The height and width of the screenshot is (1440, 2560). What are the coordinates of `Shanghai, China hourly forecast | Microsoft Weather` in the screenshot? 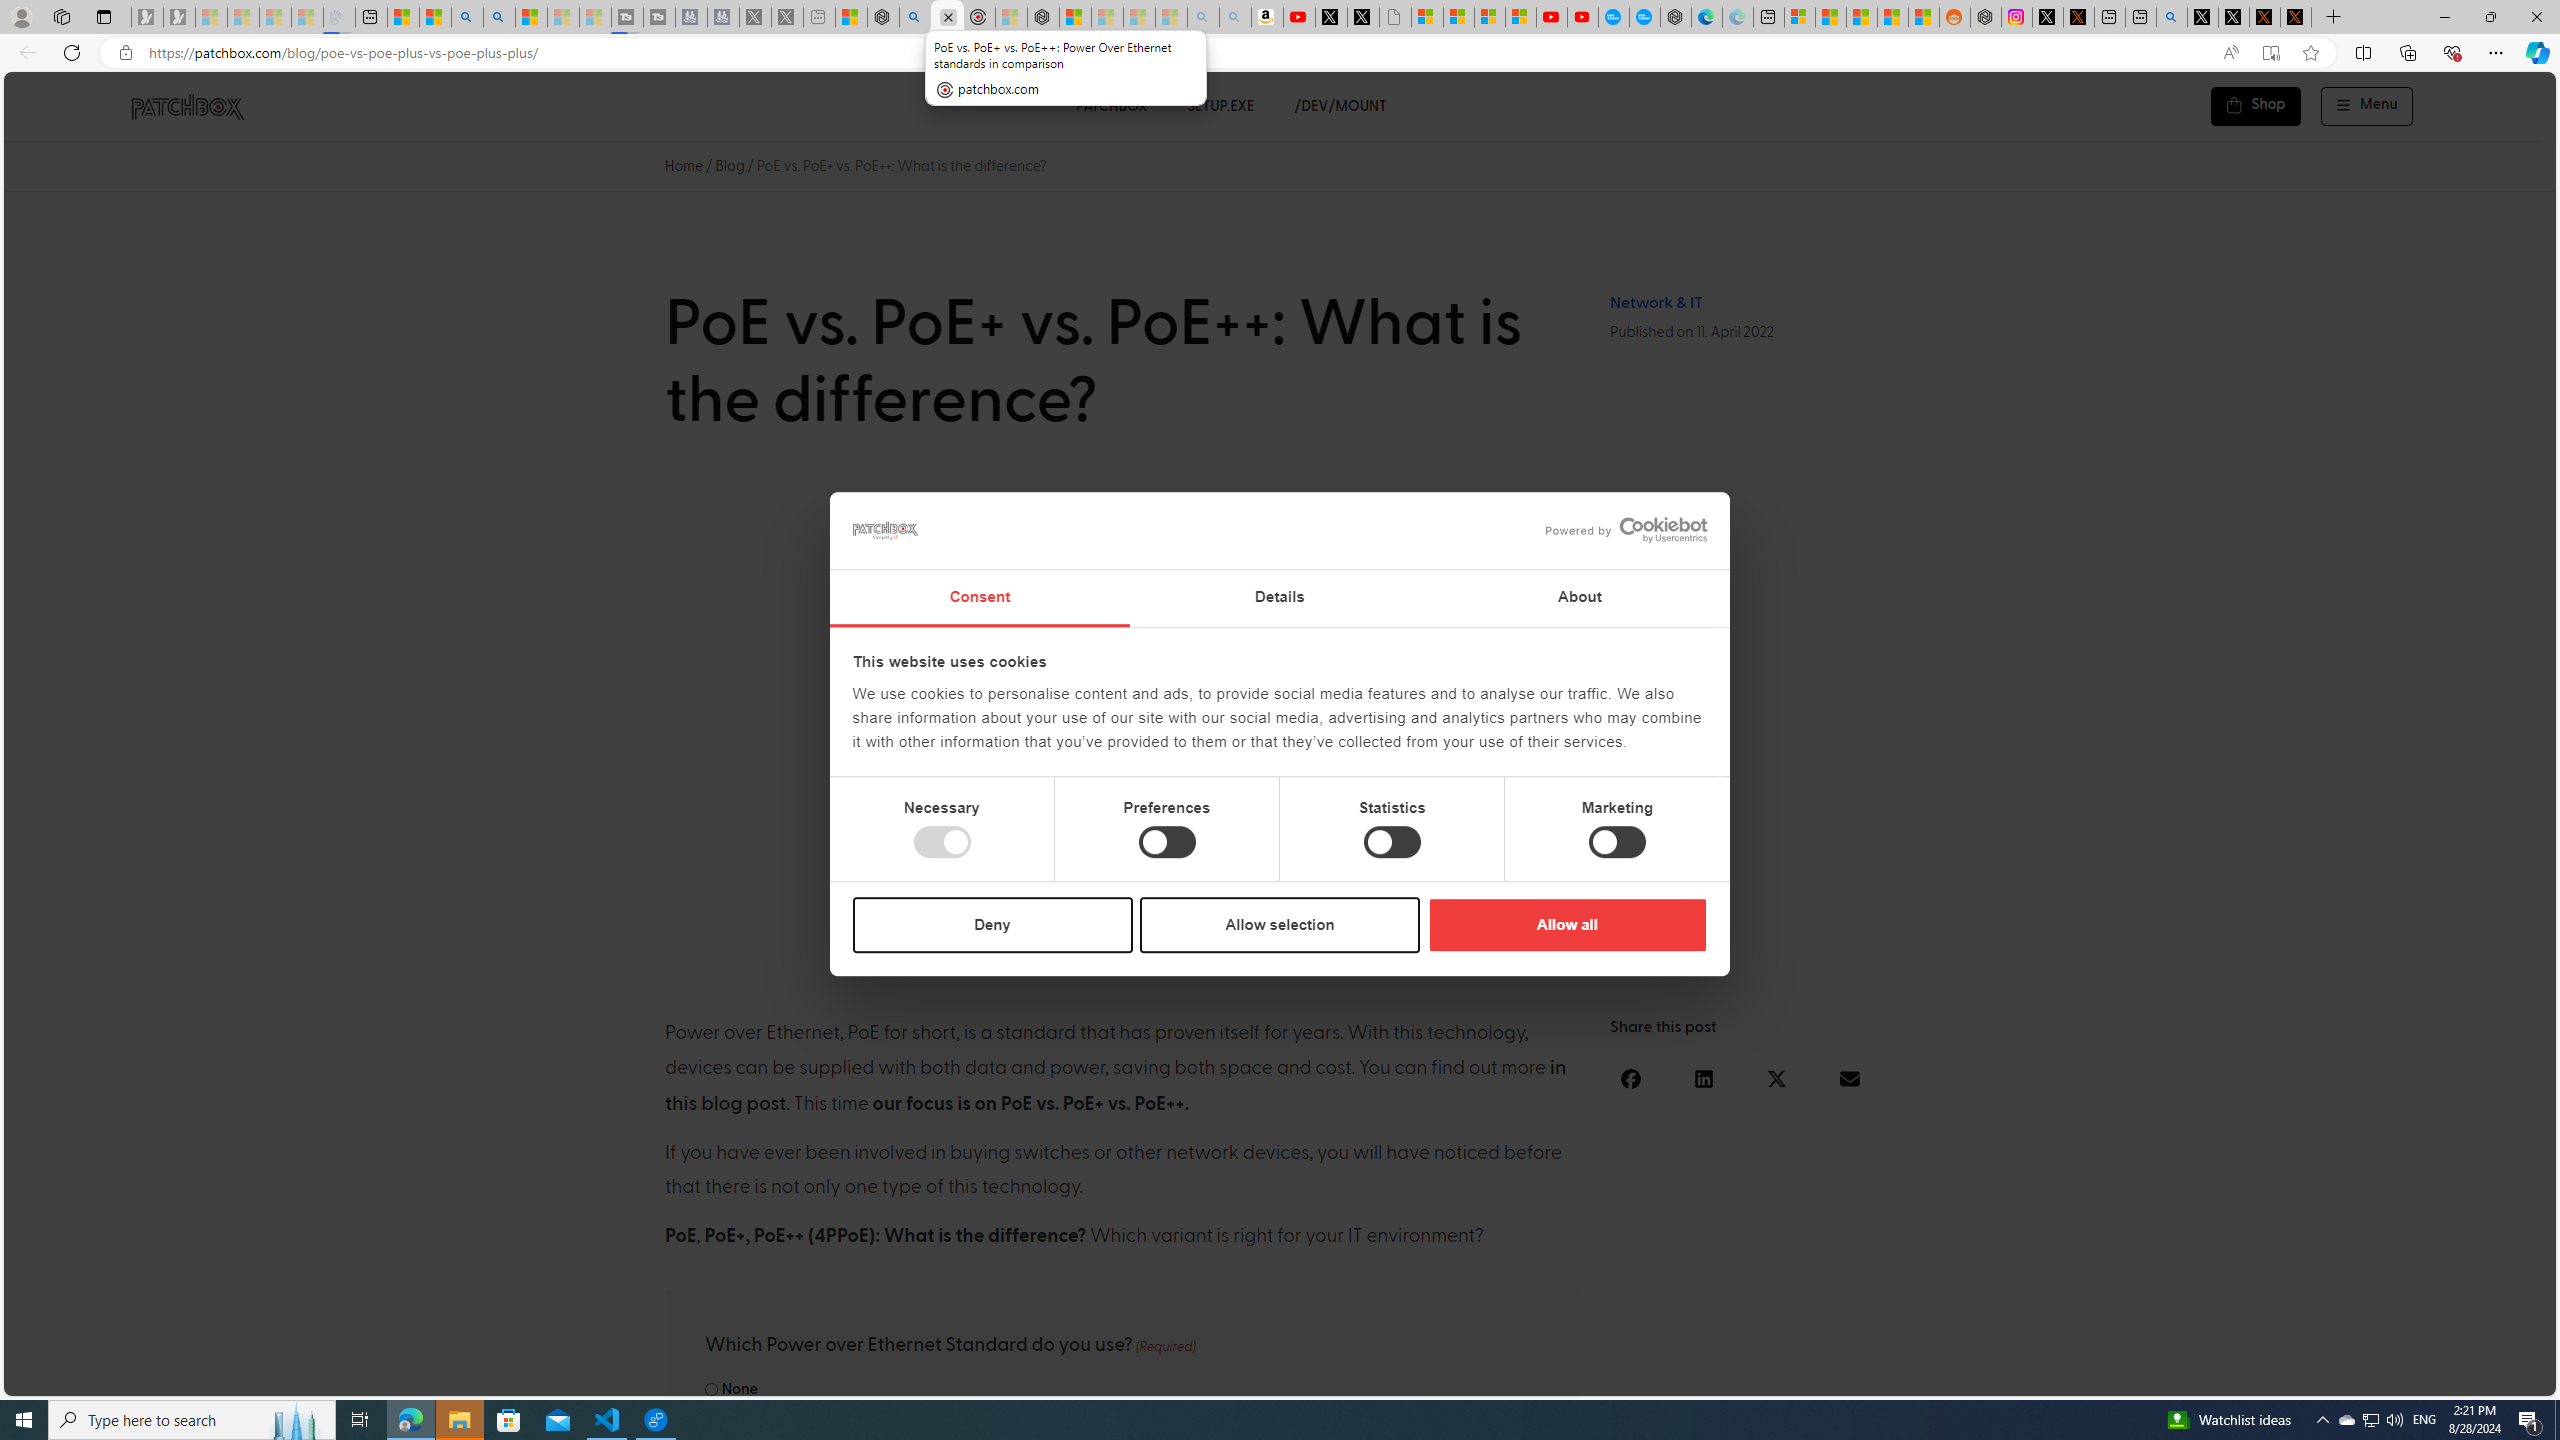 It's located at (1862, 17).